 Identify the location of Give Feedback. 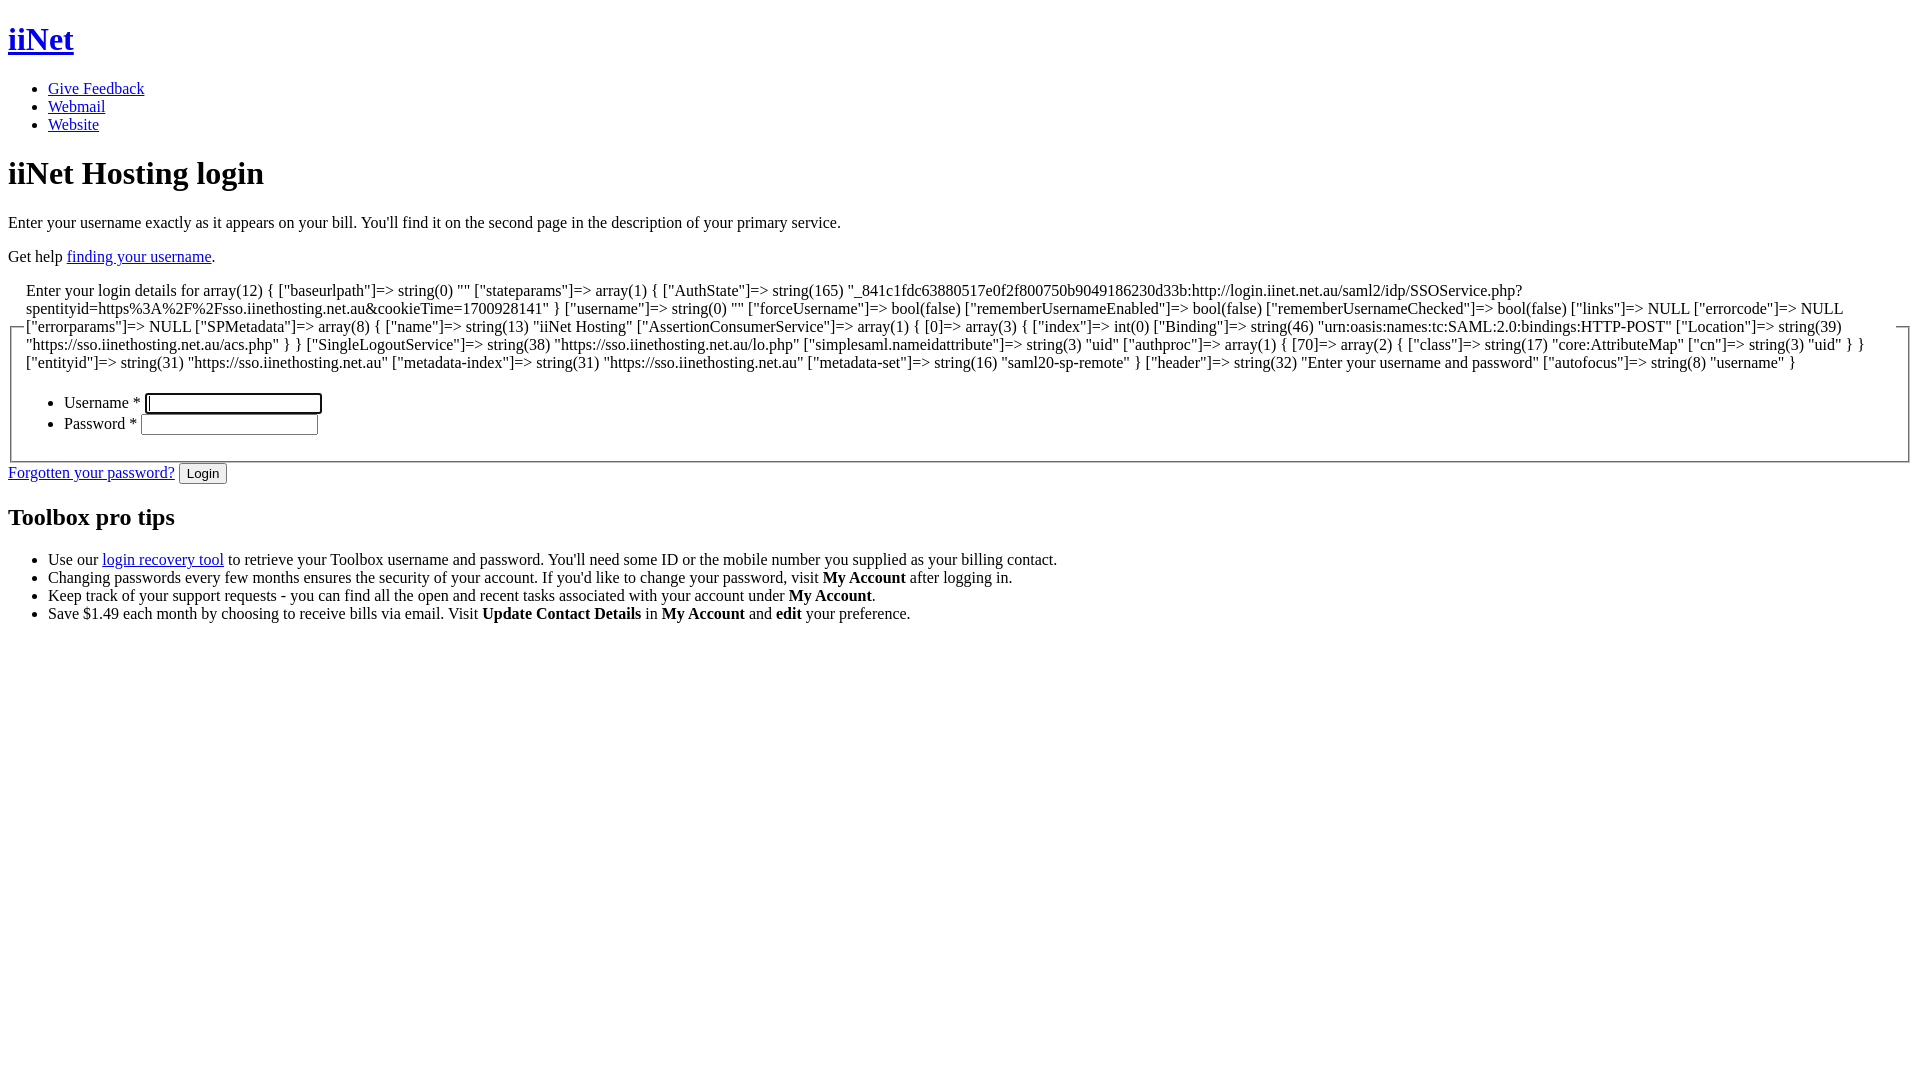
(96, 88).